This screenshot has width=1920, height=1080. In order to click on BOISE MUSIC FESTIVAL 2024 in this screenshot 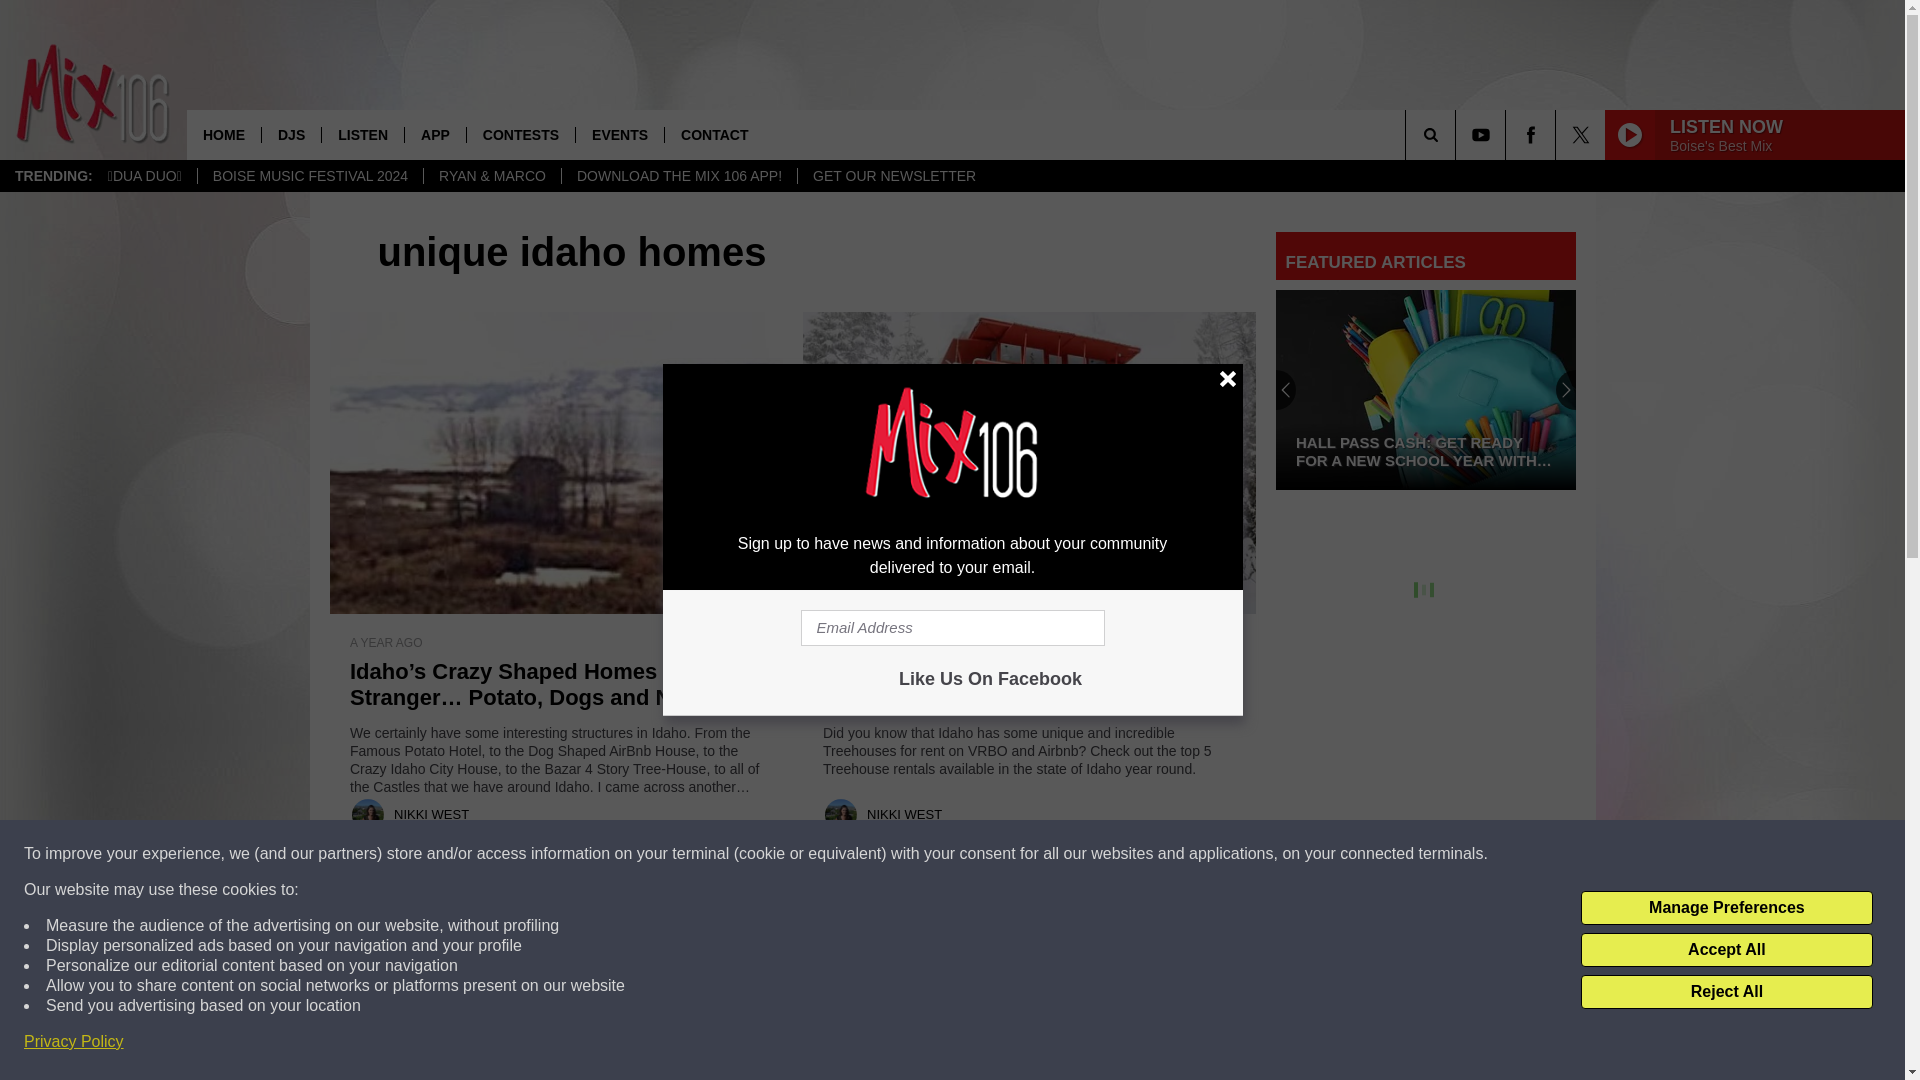, I will do `click(310, 176)`.